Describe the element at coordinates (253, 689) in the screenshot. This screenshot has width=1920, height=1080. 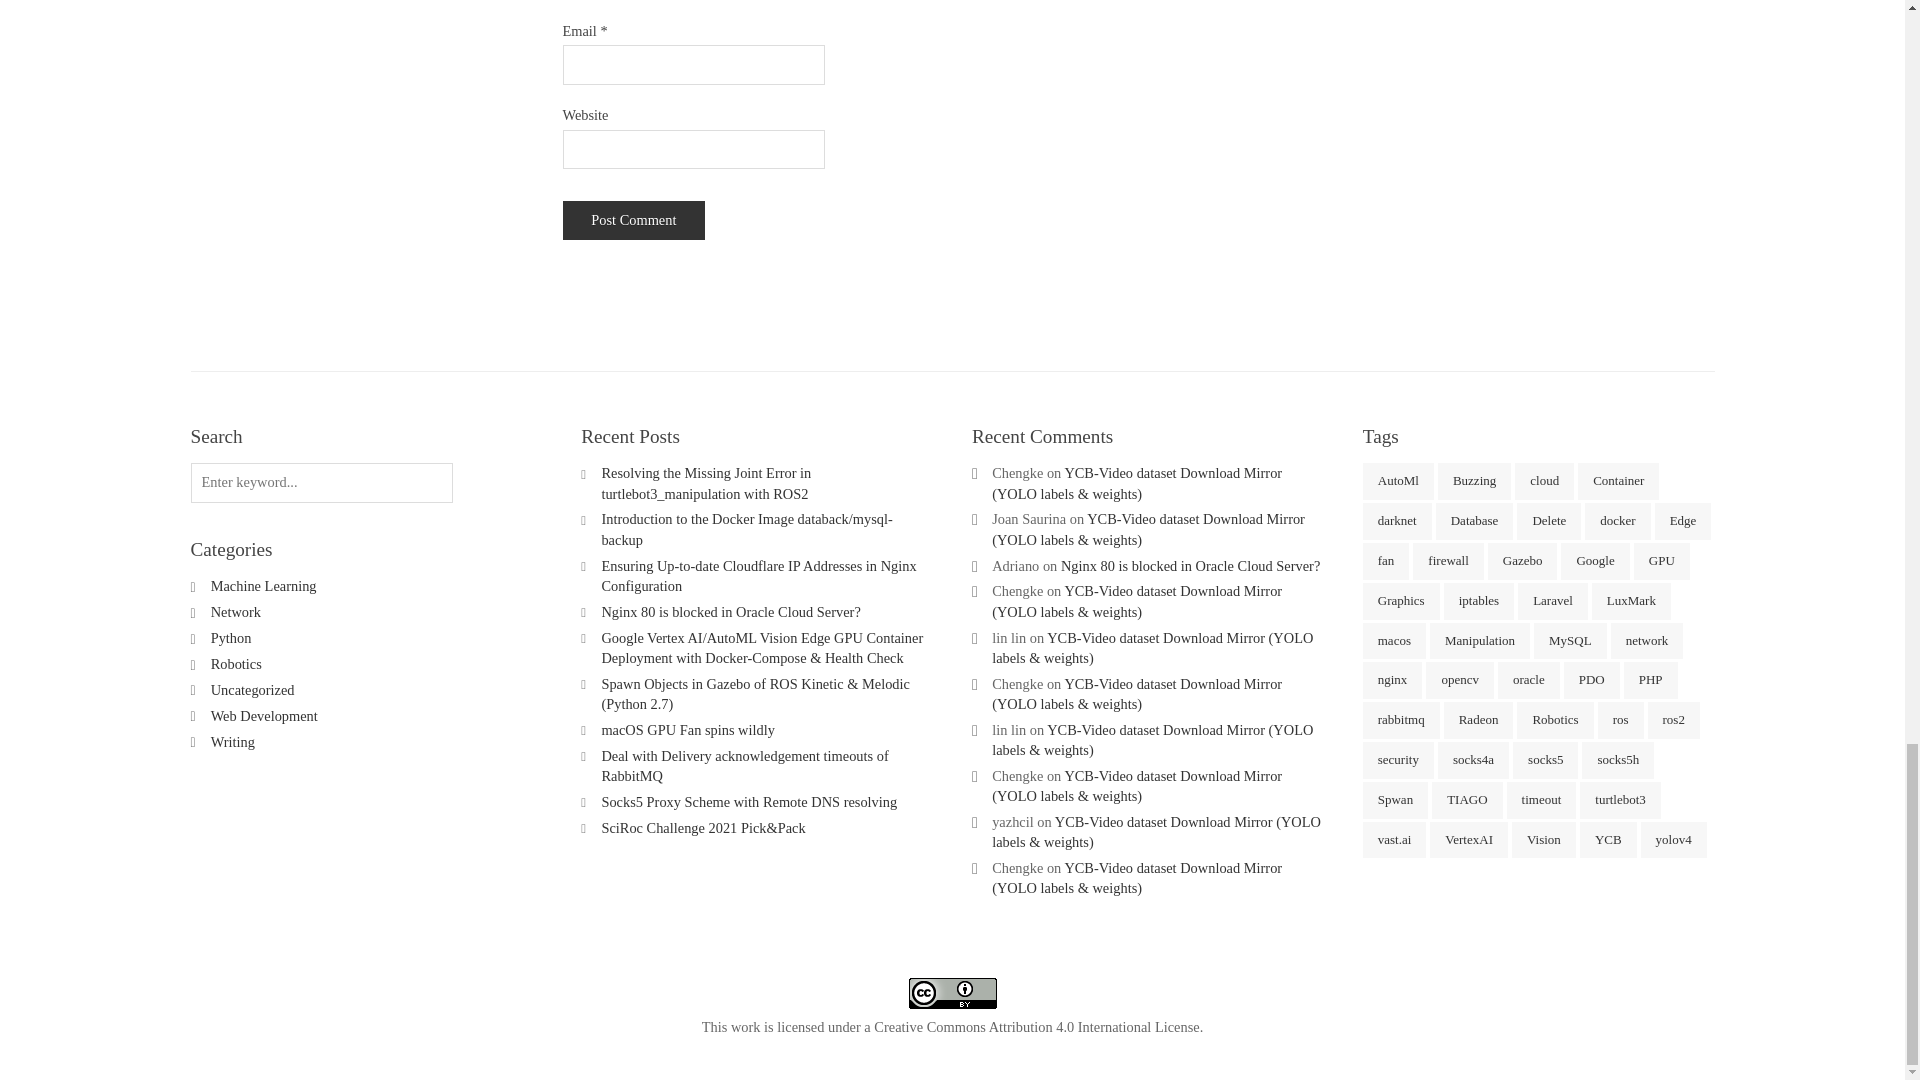
I see `Uncategorized` at that location.